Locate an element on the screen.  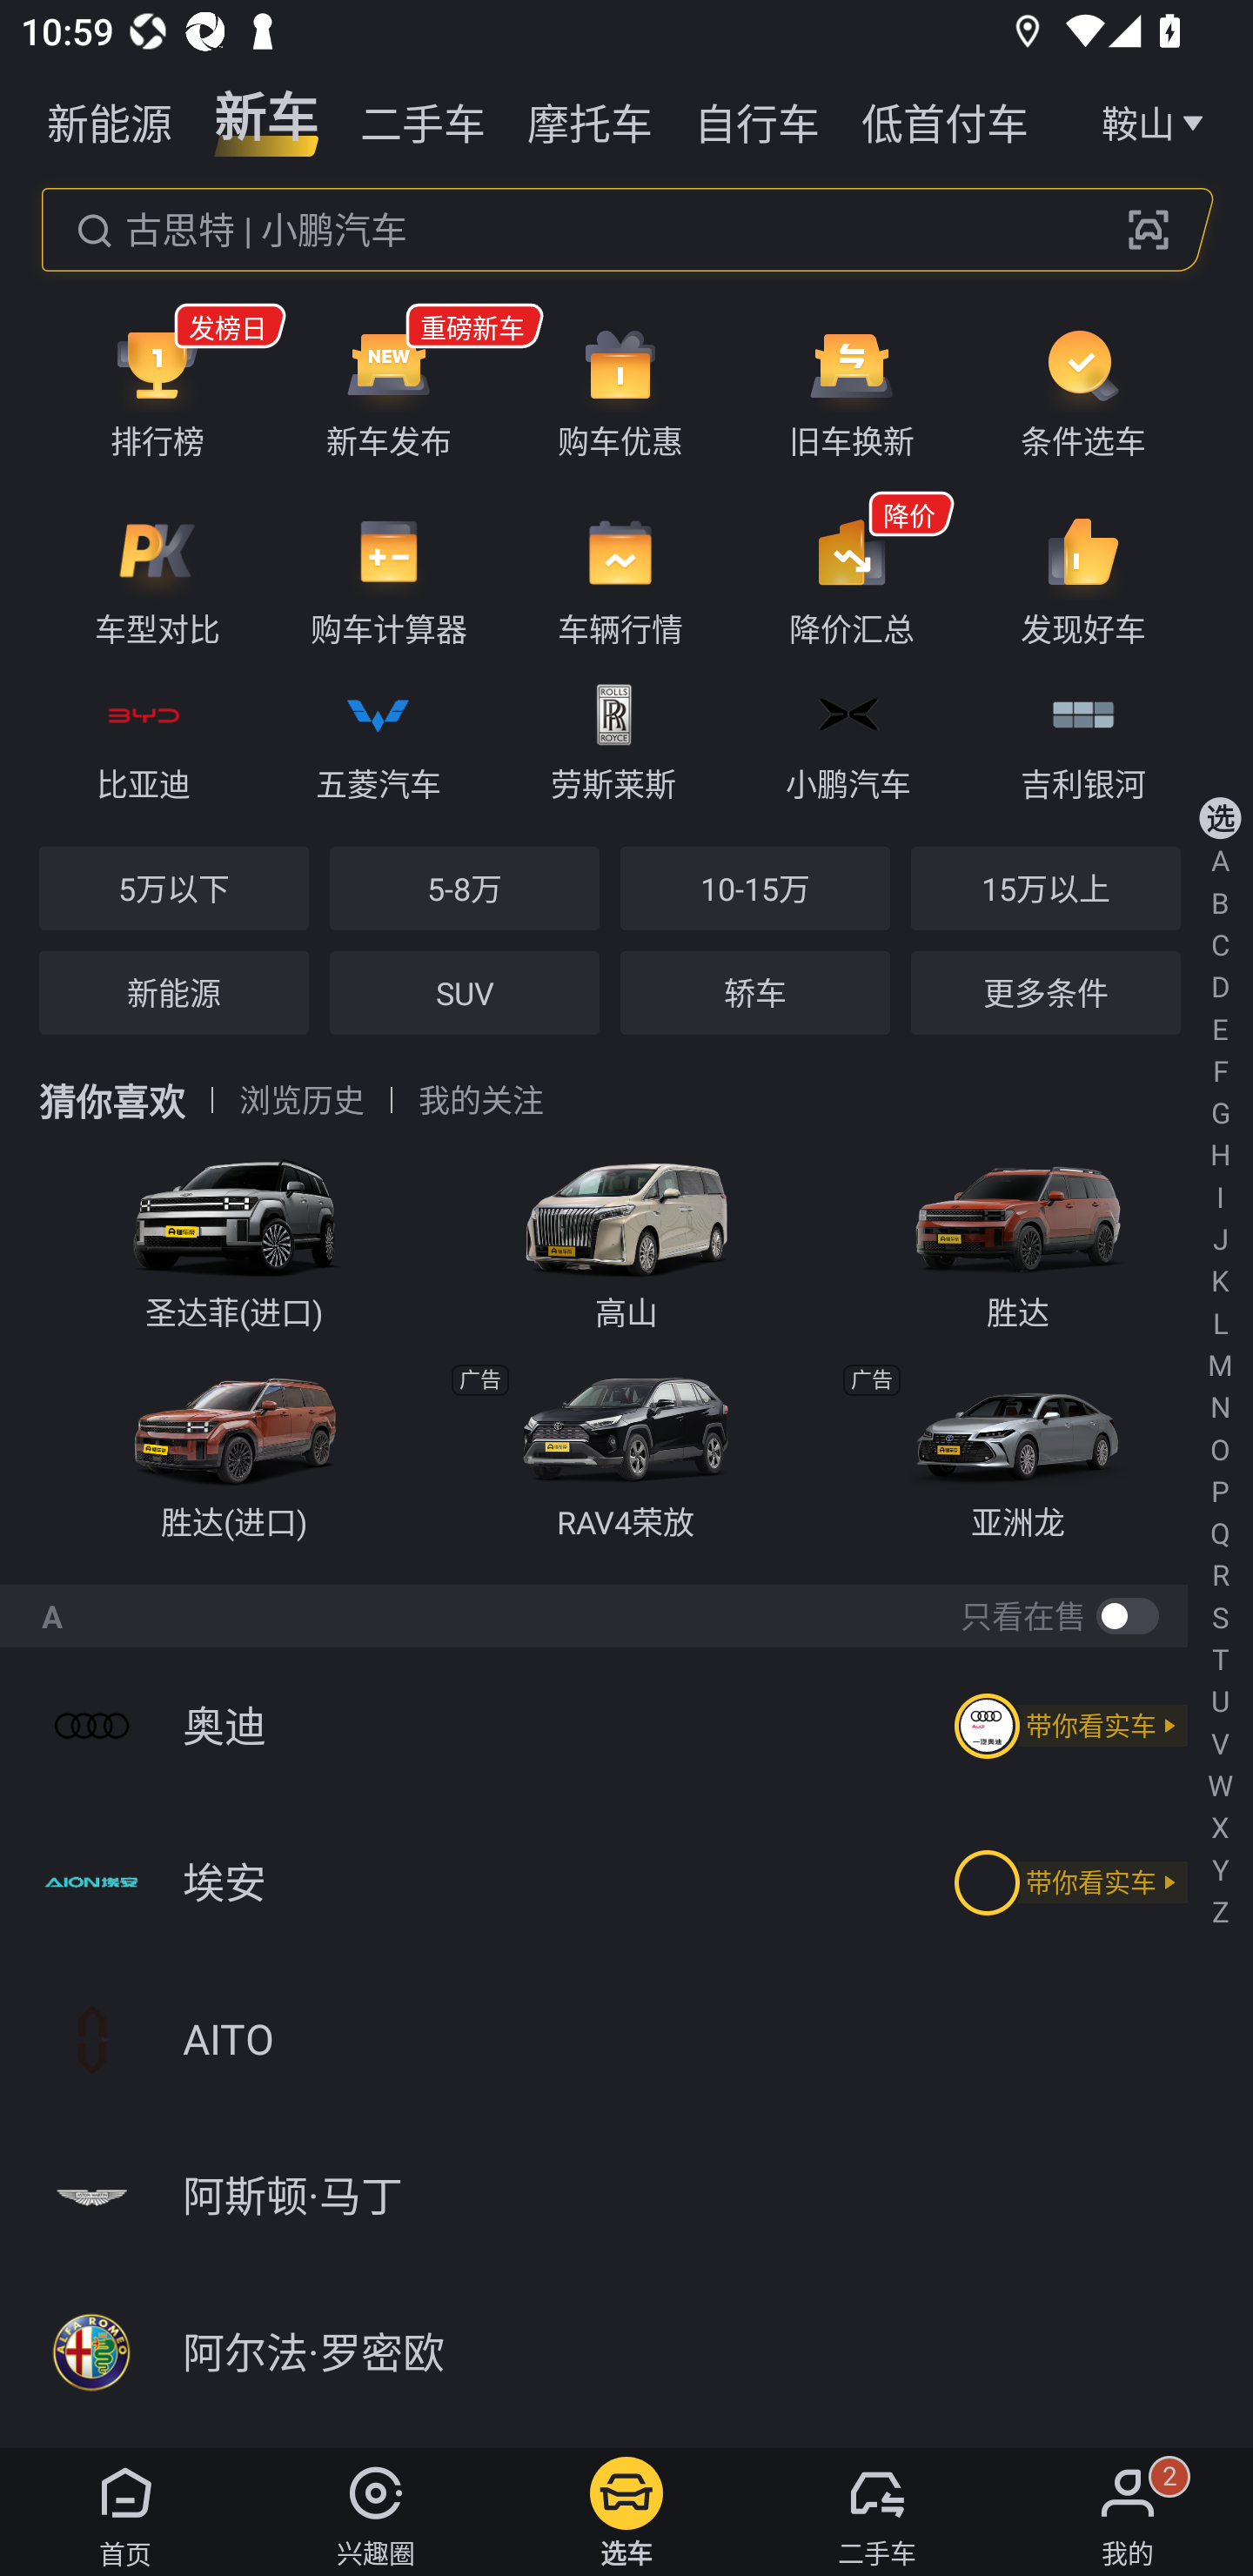
RAV4荣放 广告 is located at coordinates (626, 1448).